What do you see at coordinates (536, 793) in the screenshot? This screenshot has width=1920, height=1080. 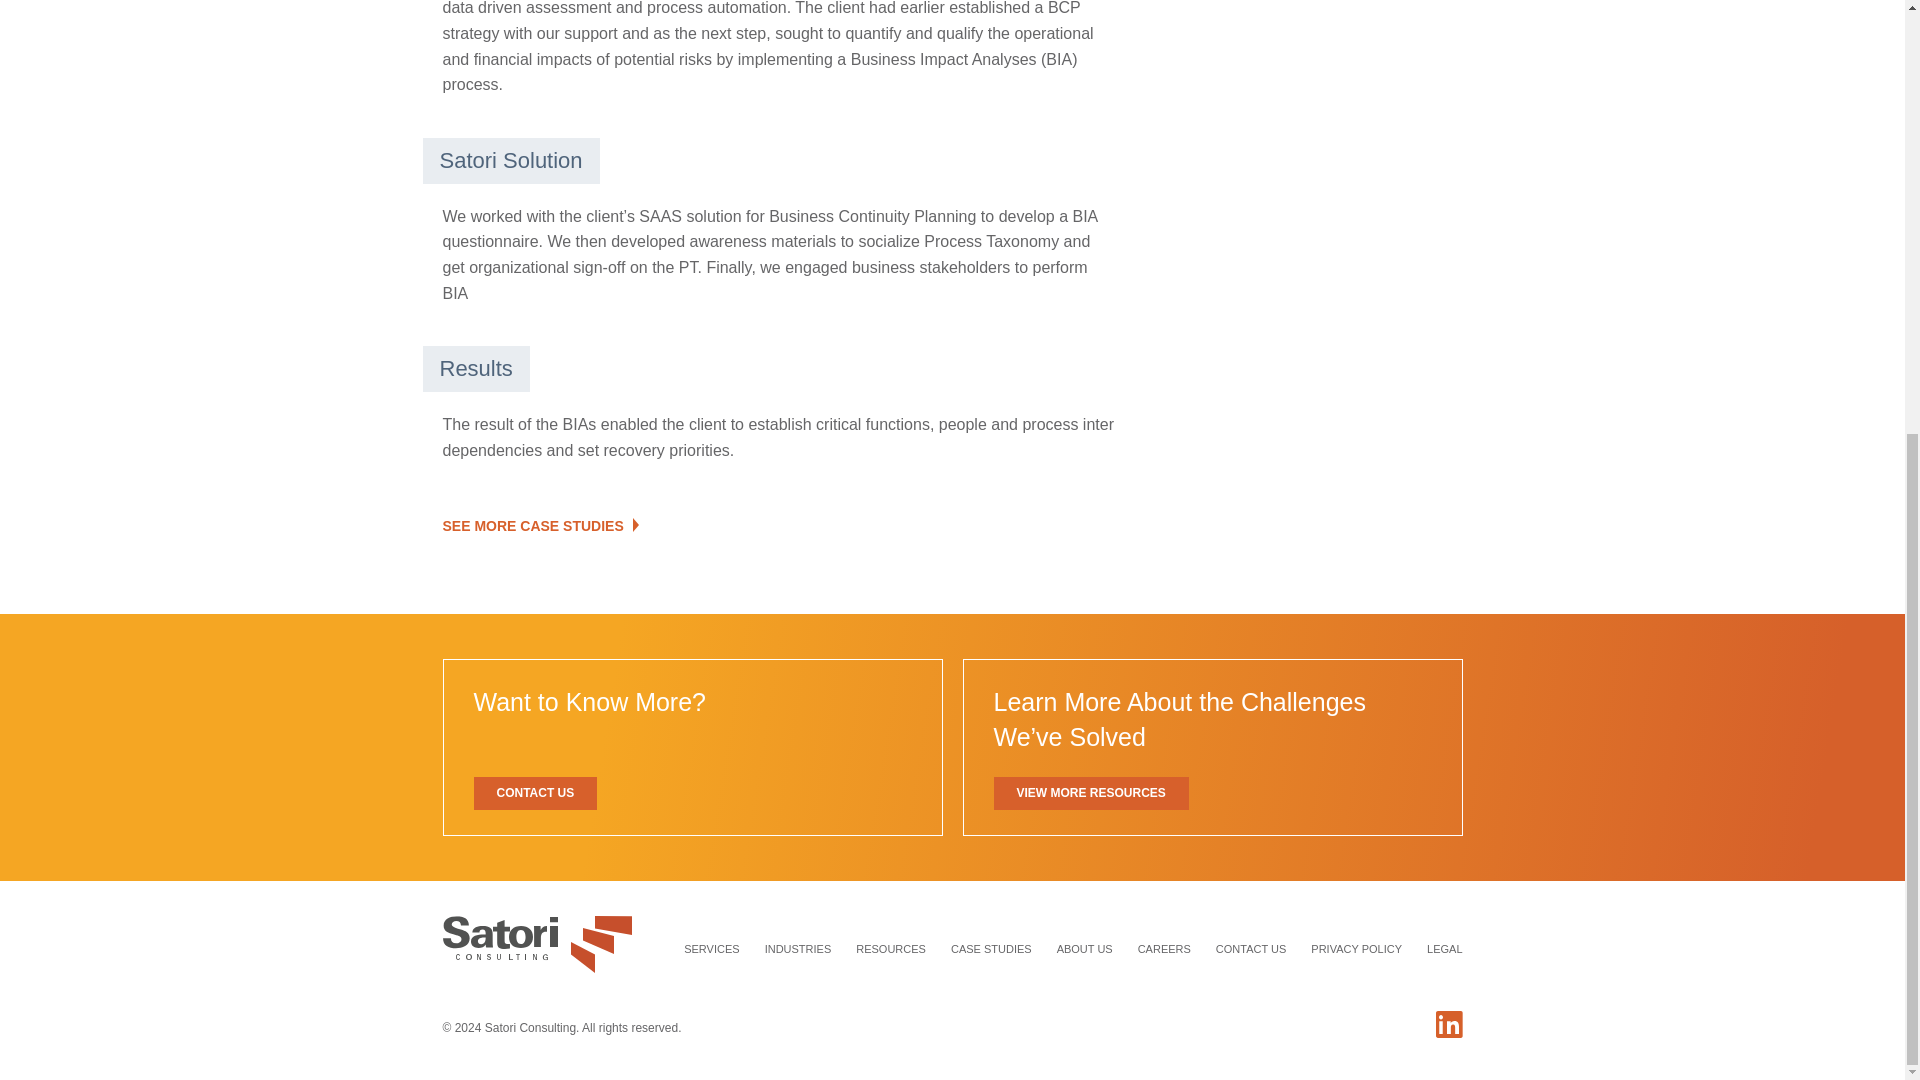 I see `CONTACT US` at bounding box center [536, 793].